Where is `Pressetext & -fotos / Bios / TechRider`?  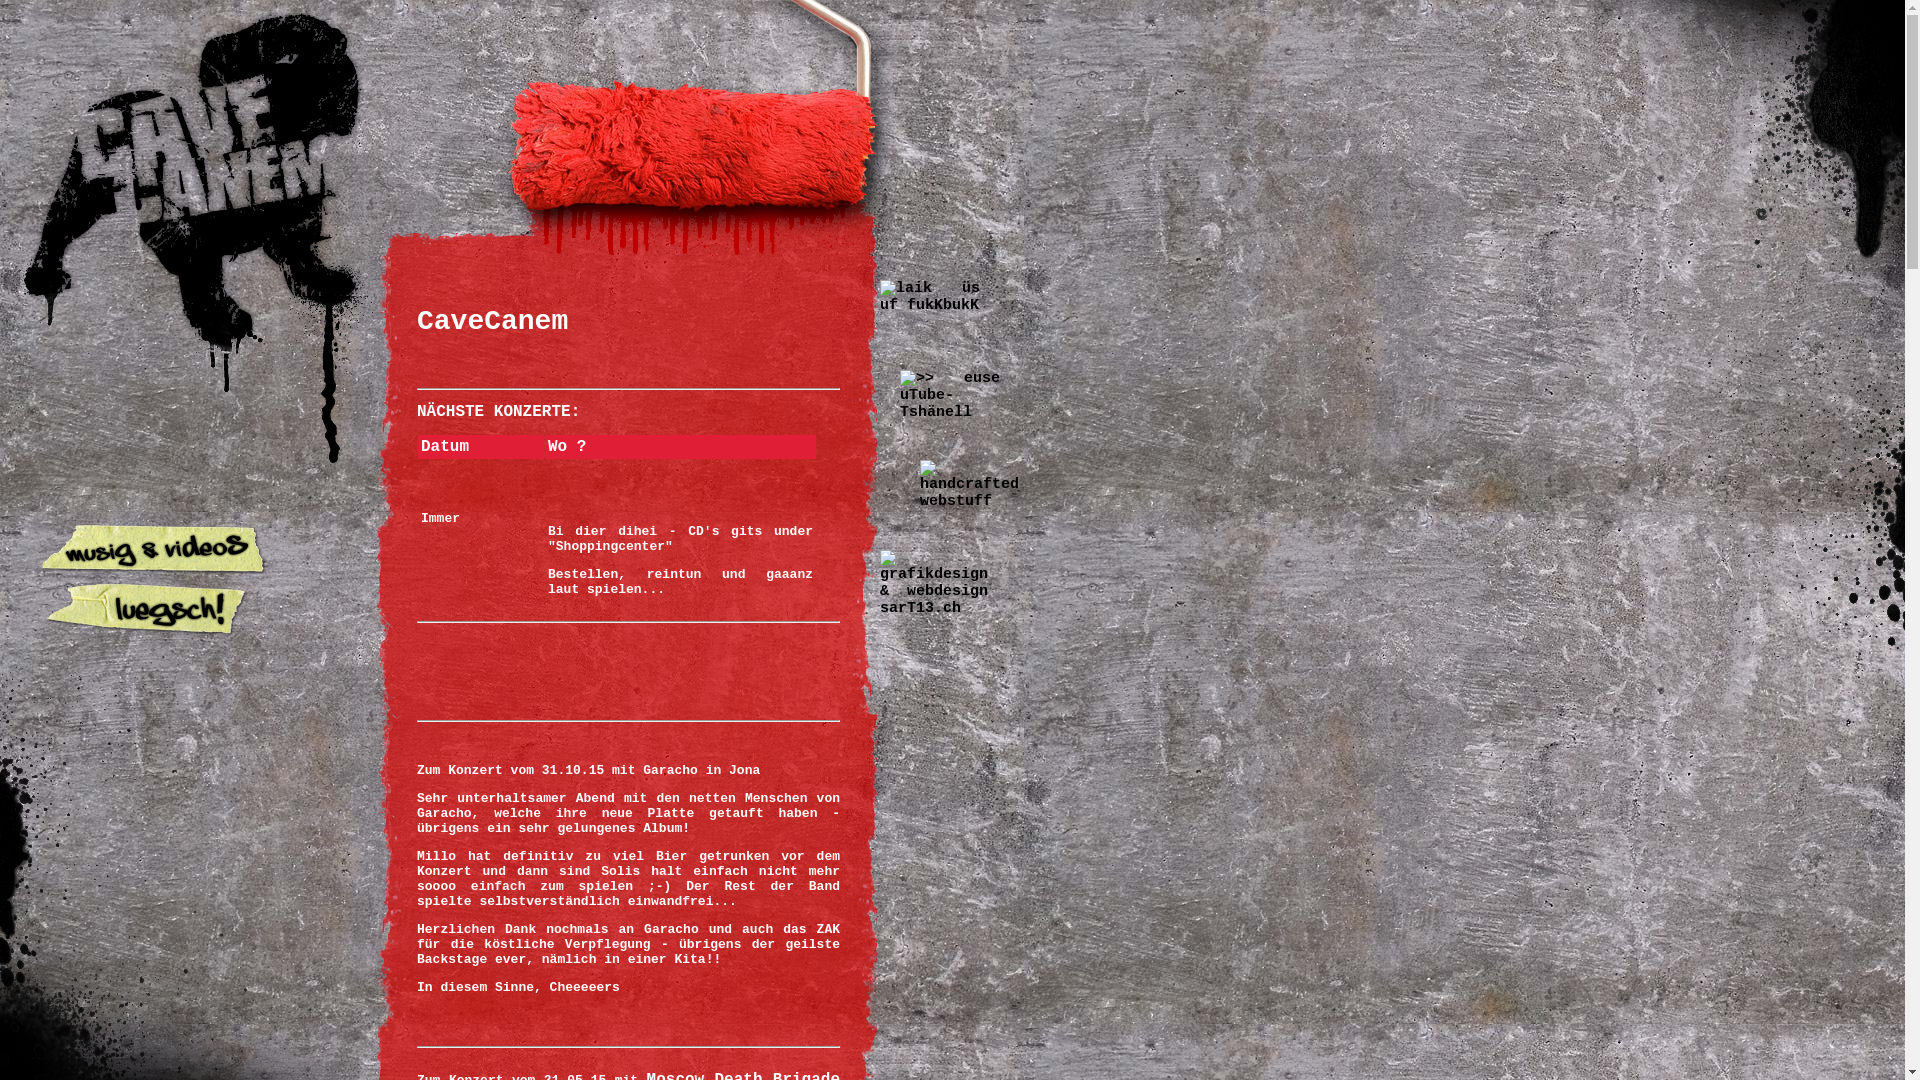
Pressetext & -fotos / Bios / TechRider is located at coordinates (155, 850).